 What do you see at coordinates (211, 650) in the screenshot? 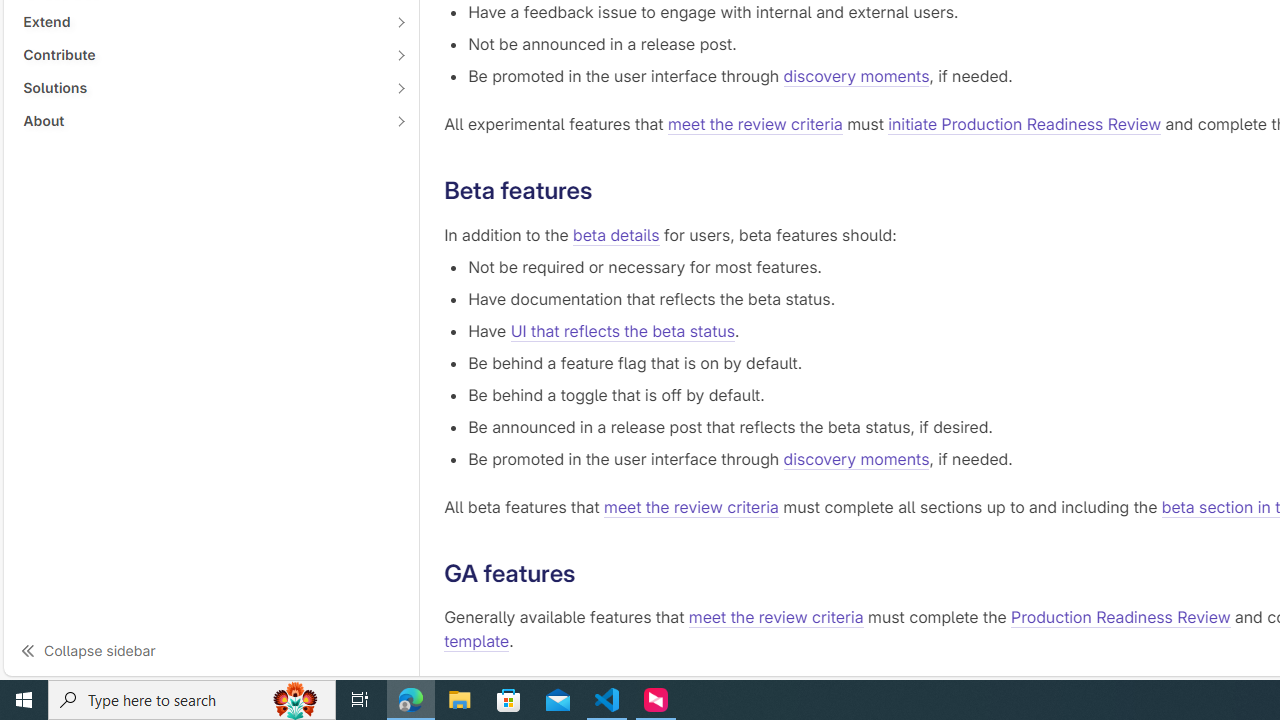
I see `Collapse sidebar` at bounding box center [211, 650].